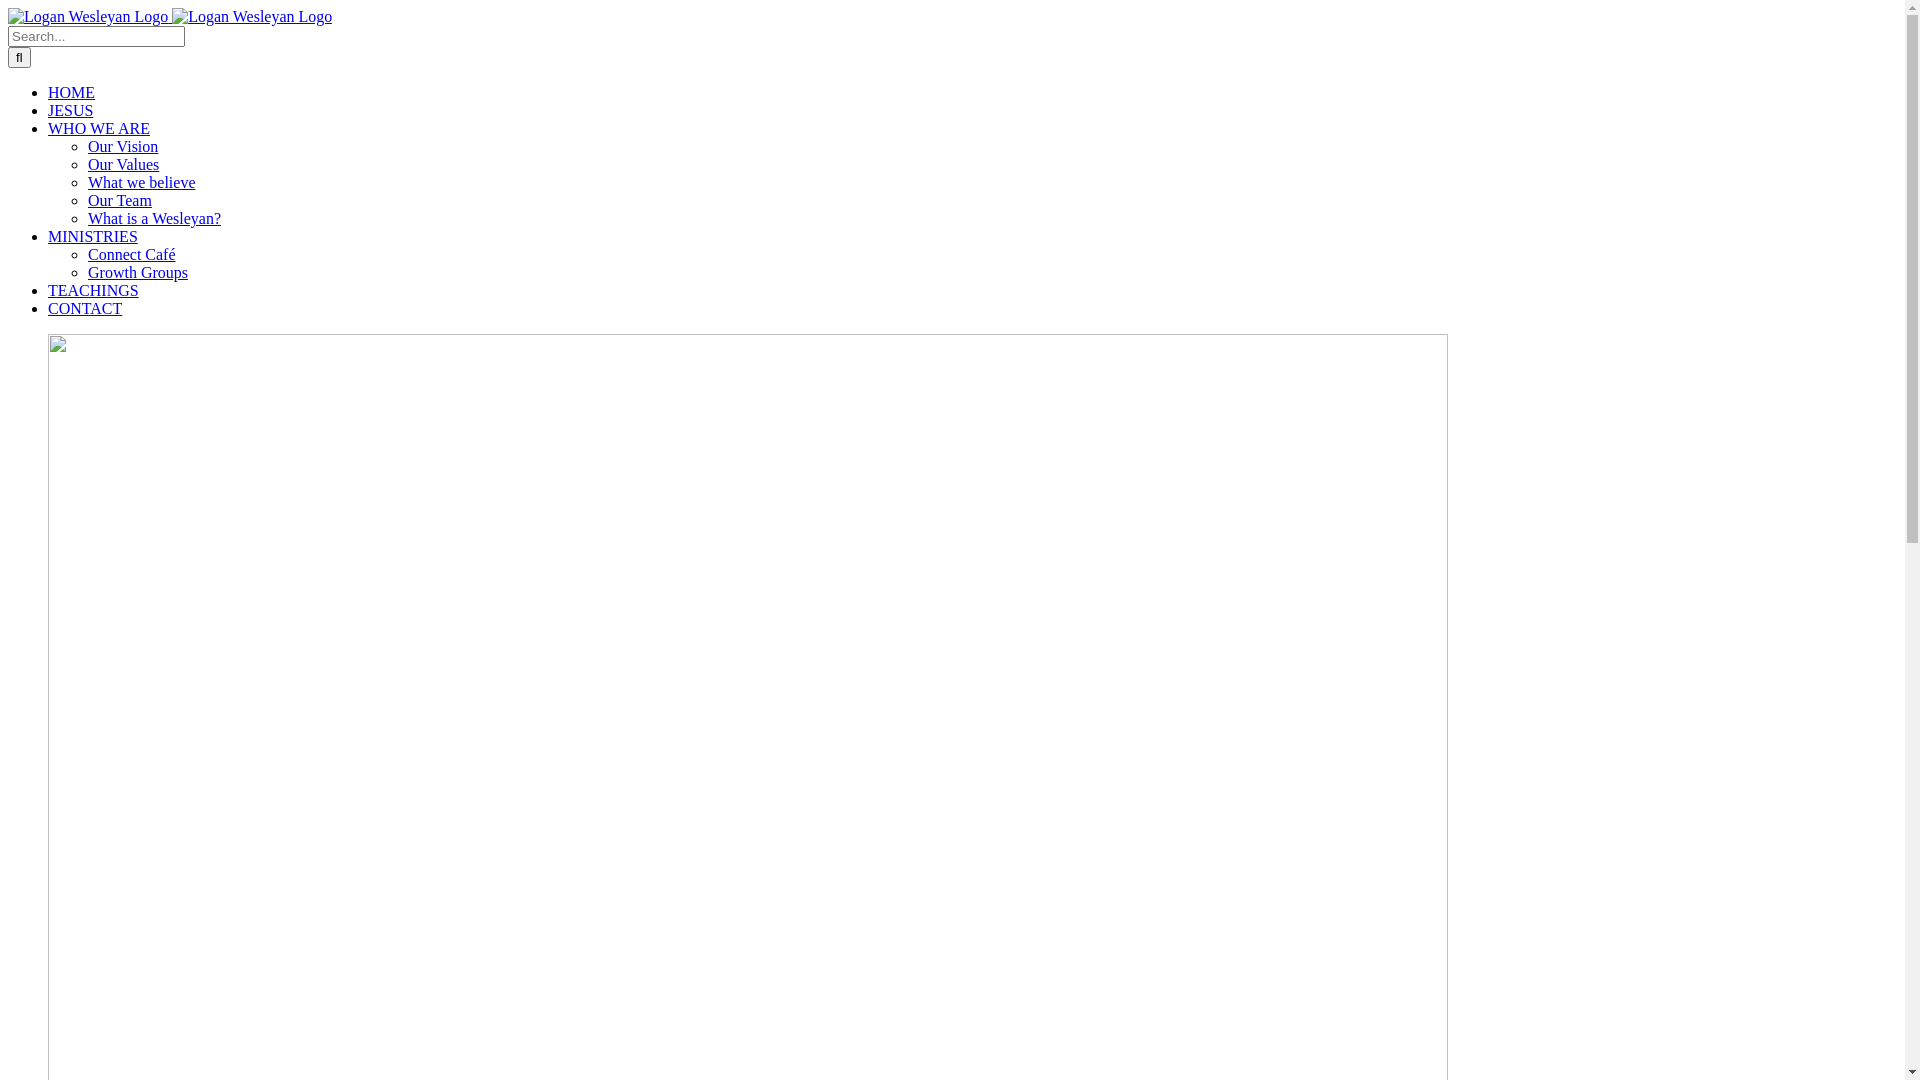  I want to click on What is a Wesleyan?, so click(154, 218).